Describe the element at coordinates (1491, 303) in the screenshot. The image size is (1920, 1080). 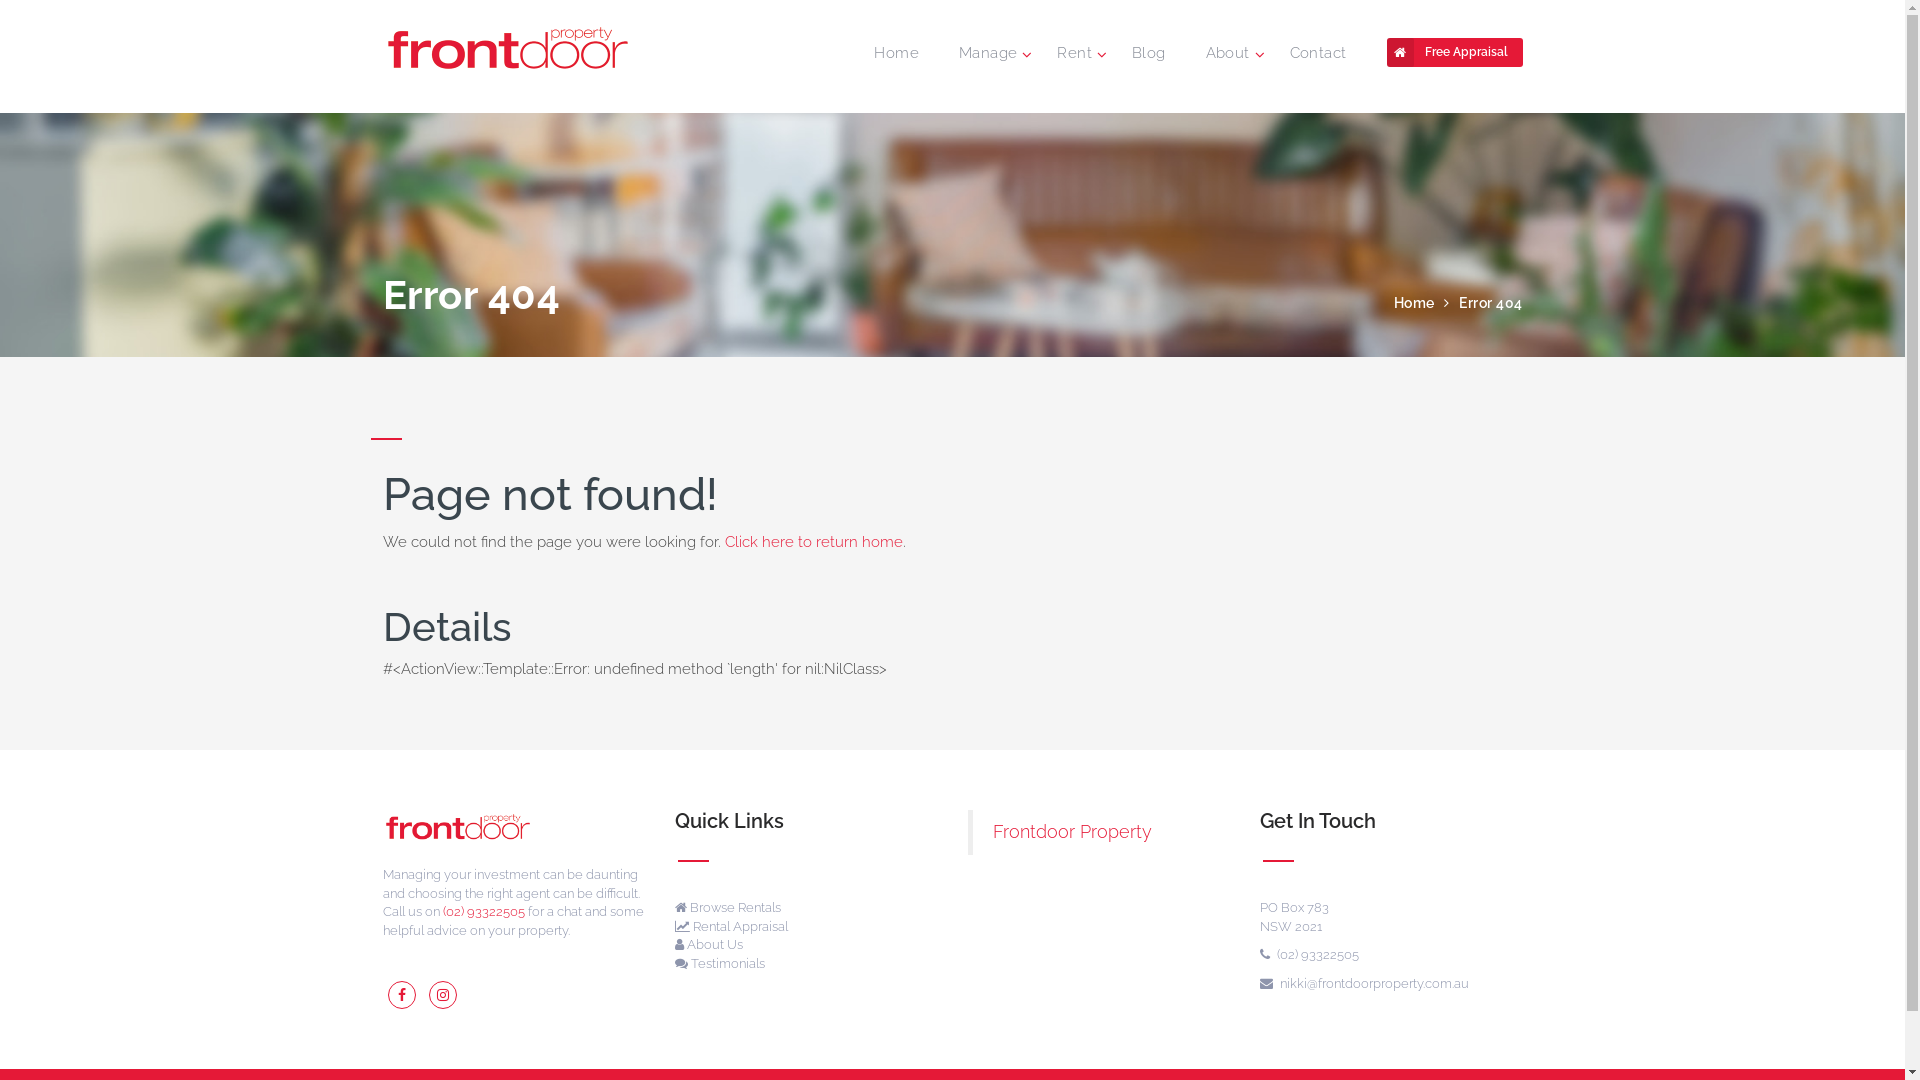
I see `Error 404` at that location.